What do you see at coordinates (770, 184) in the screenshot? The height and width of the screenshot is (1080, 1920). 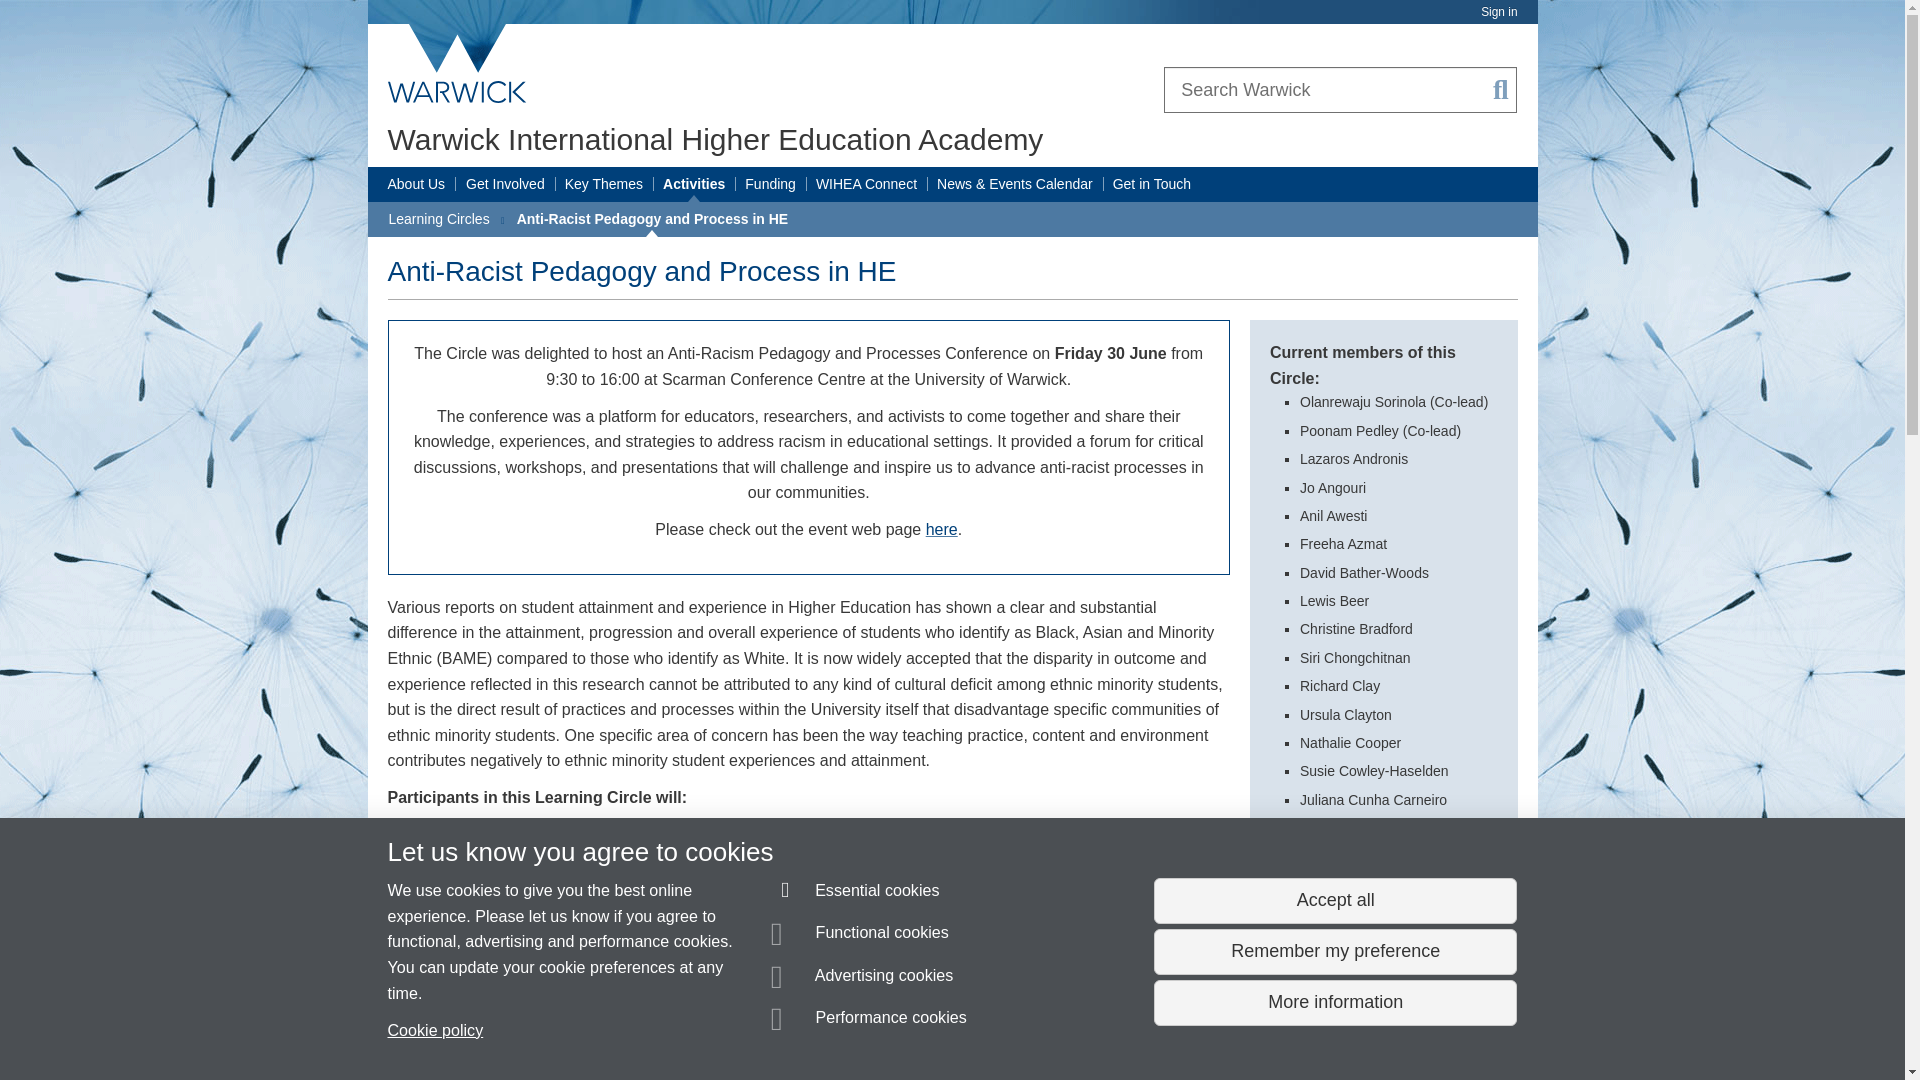 I see `Funding` at bounding box center [770, 184].